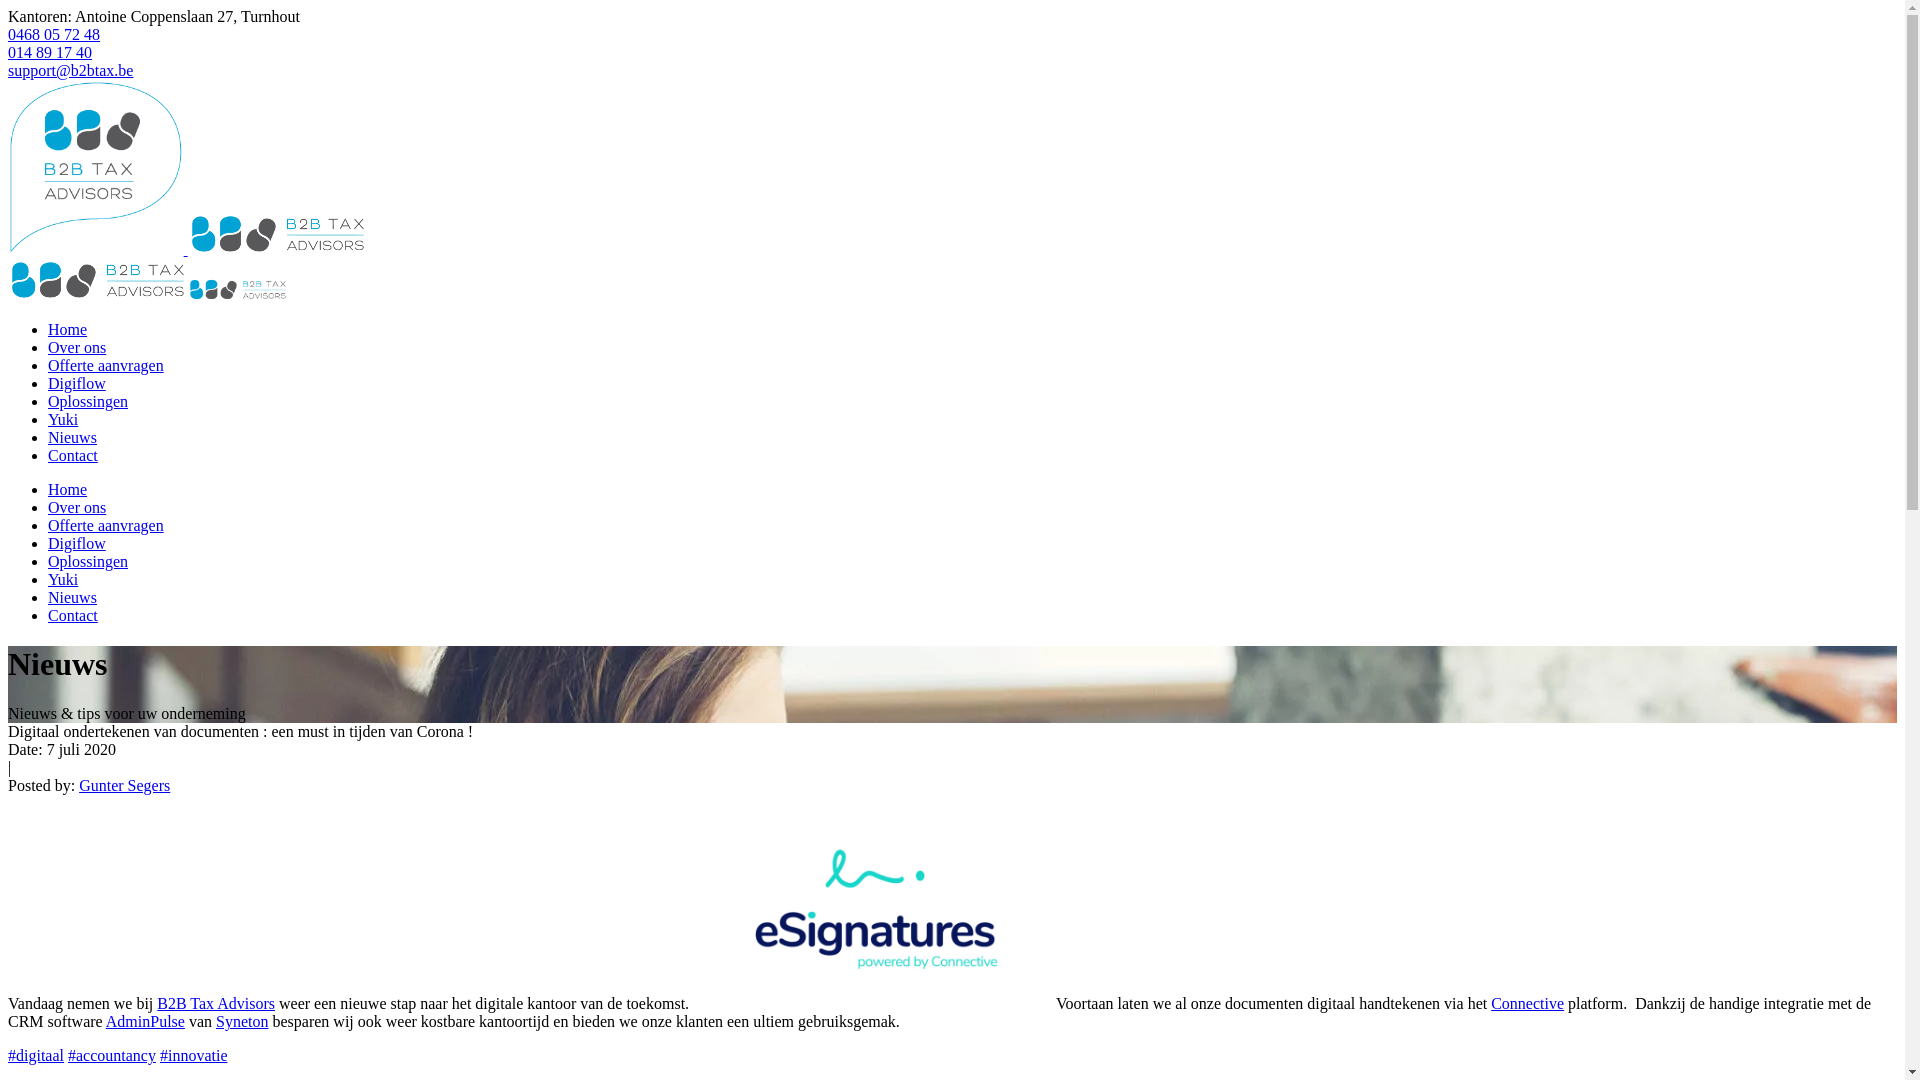 The height and width of the screenshot is (1080, 1920). I want to click on #accountancy, so click(112, 1056).